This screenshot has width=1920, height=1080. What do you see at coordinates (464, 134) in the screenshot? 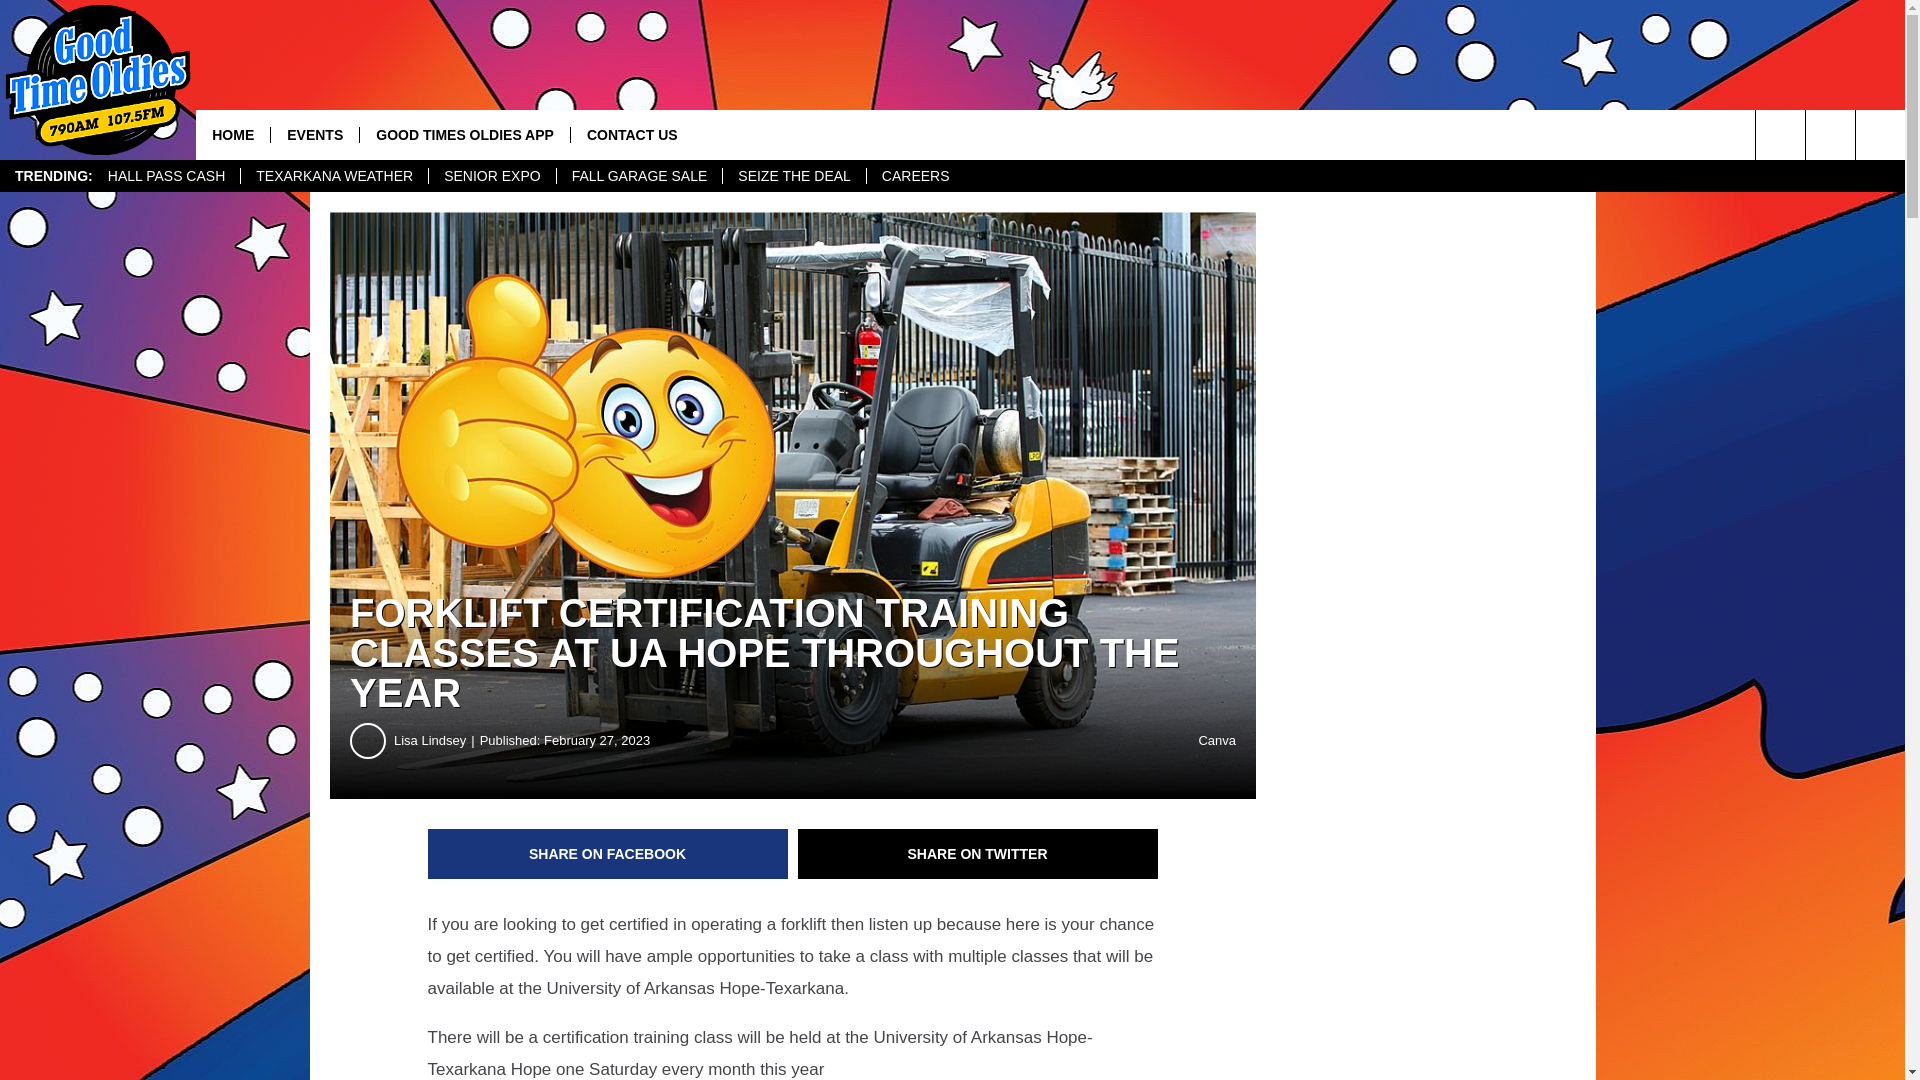
I see `GOOD TIMES OLDIES APP` at bounding box center [464, 134].